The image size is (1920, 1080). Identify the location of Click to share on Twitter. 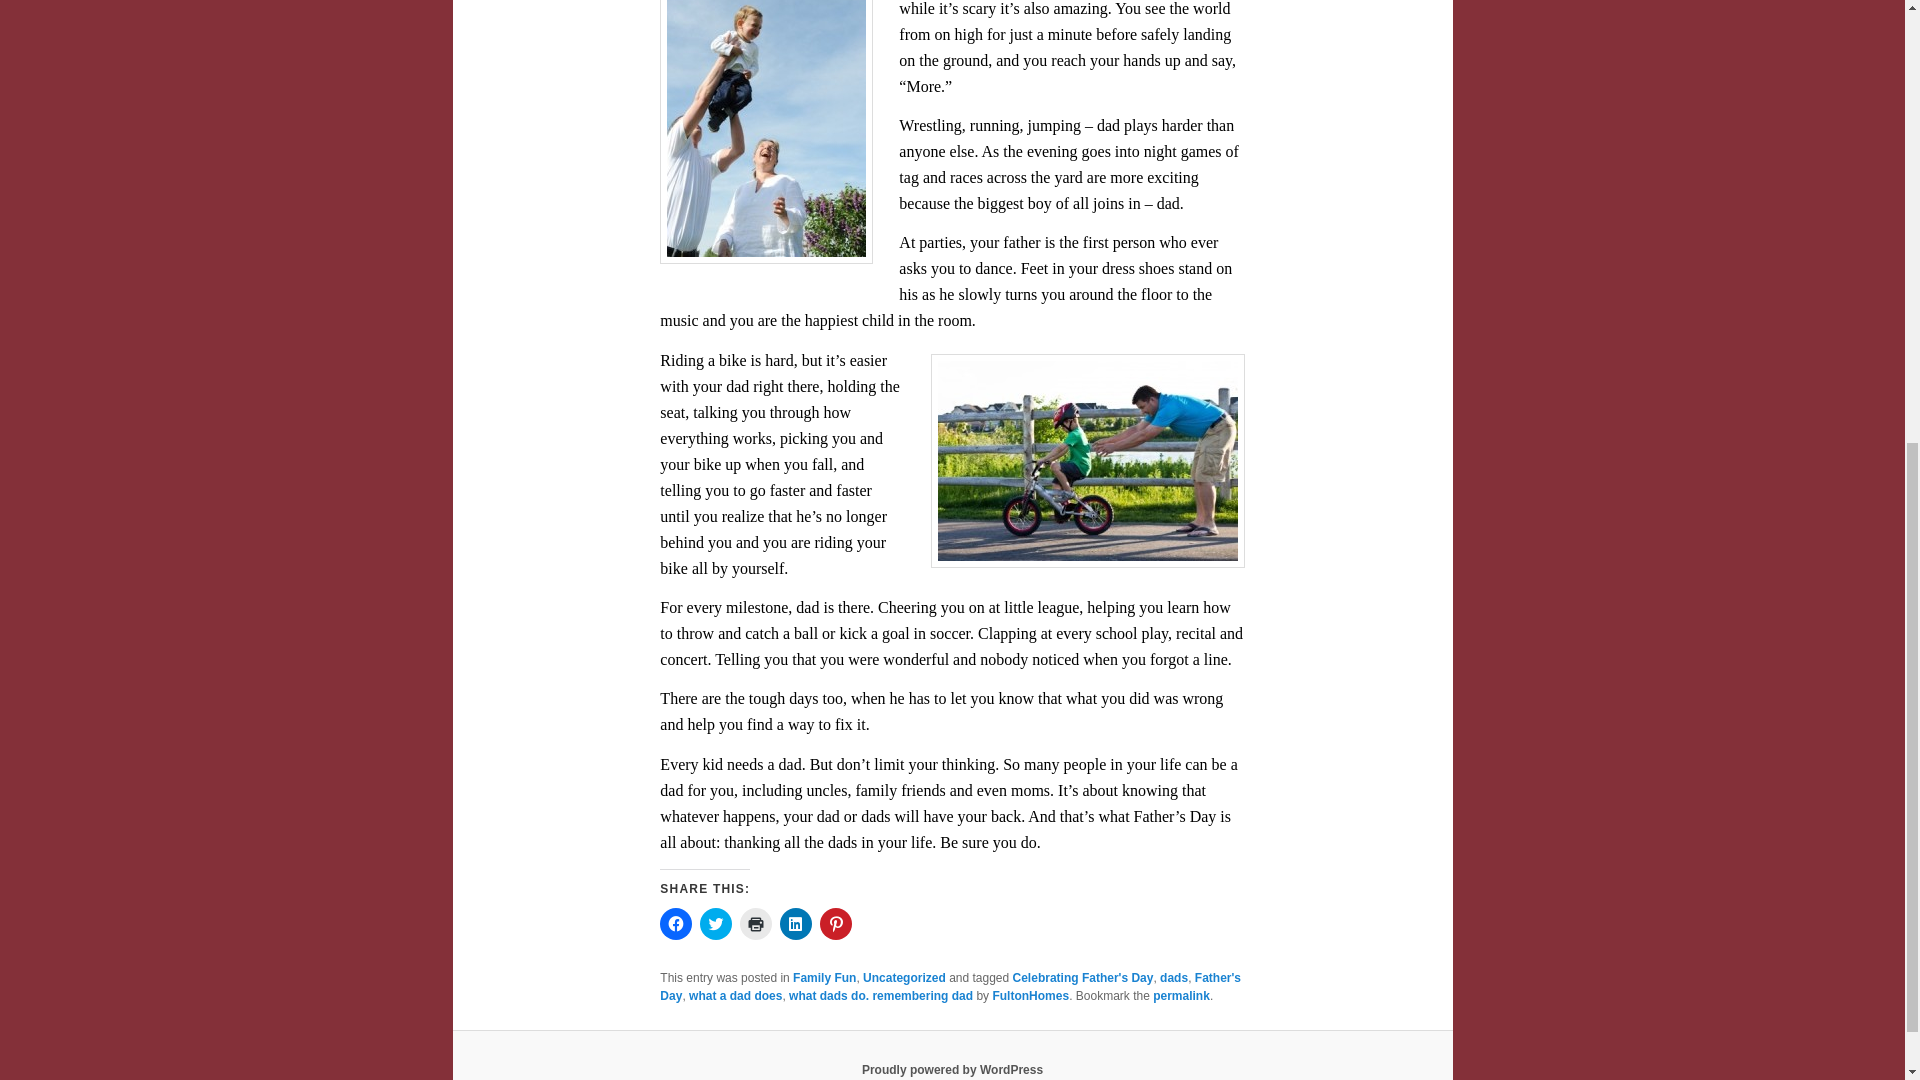
(716, 924).